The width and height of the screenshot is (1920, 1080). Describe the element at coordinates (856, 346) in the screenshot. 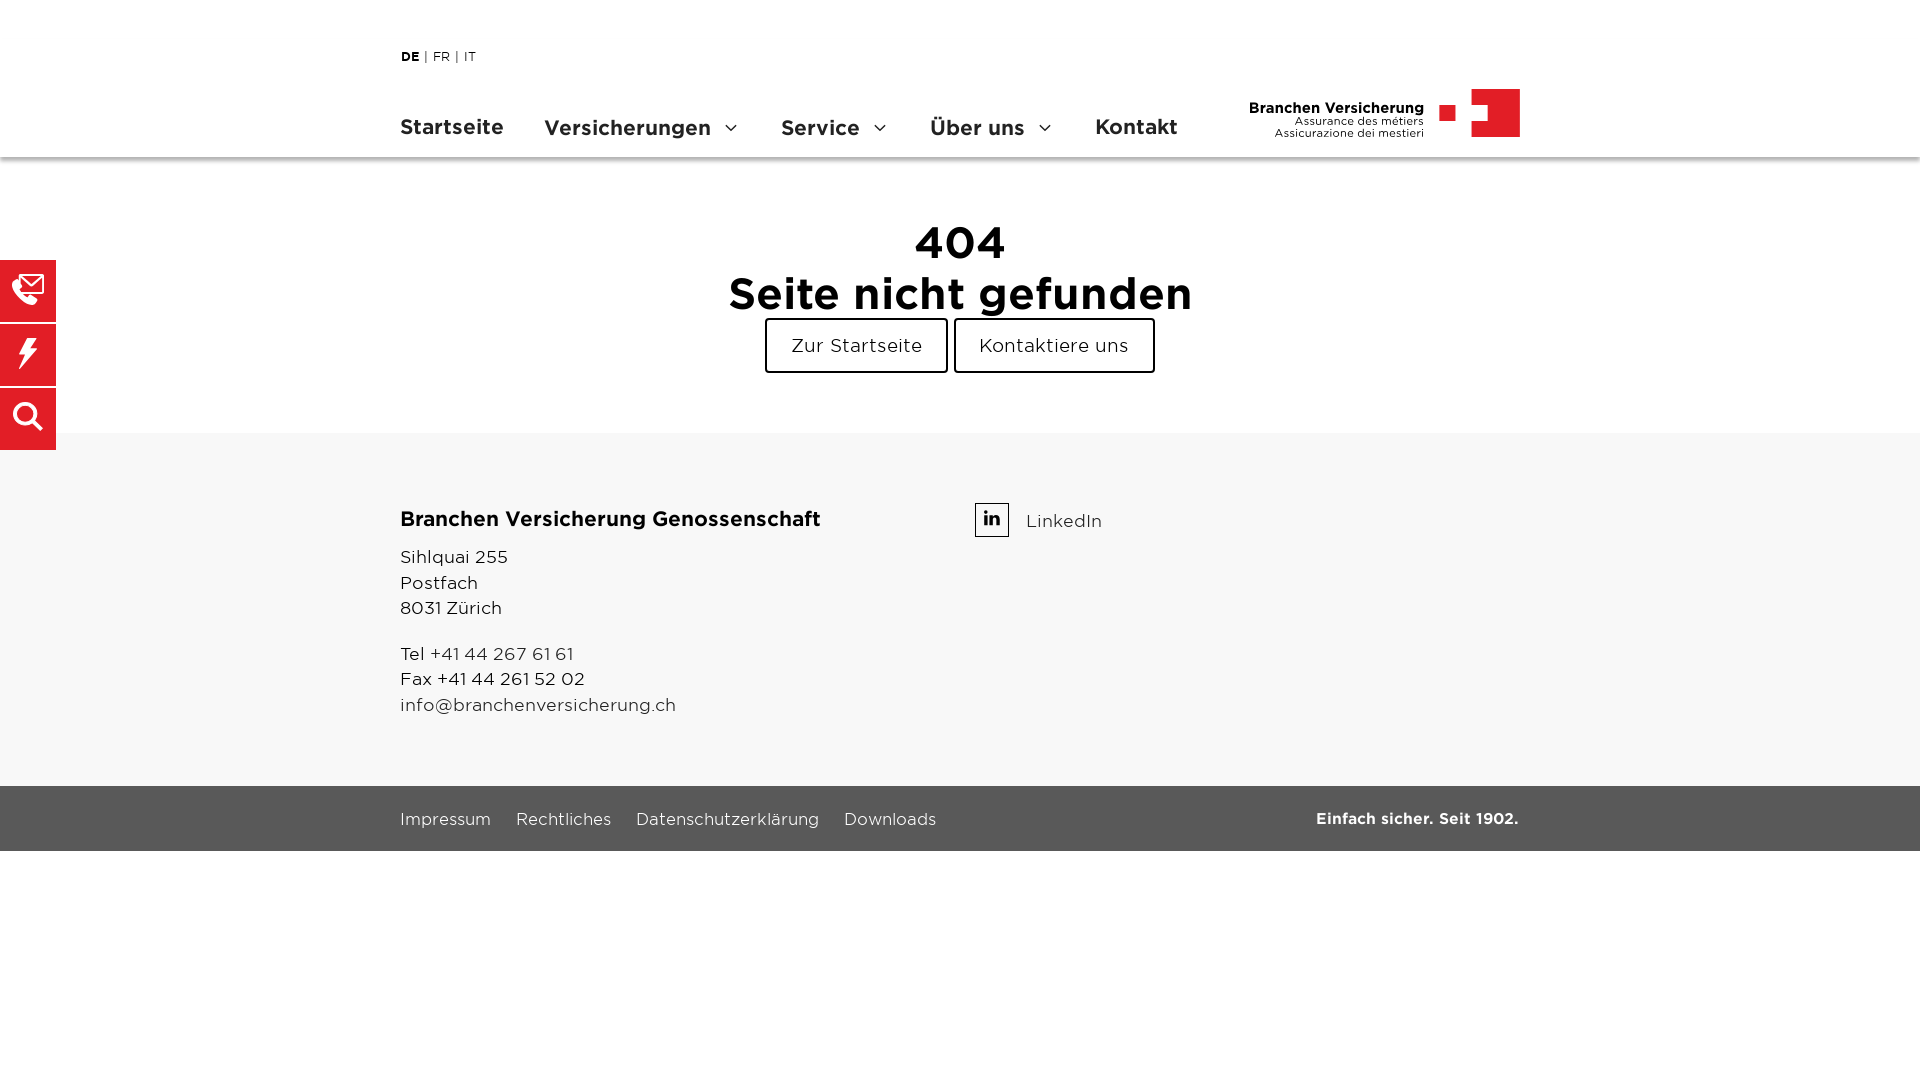

I see `Zur Startseite` at that location.